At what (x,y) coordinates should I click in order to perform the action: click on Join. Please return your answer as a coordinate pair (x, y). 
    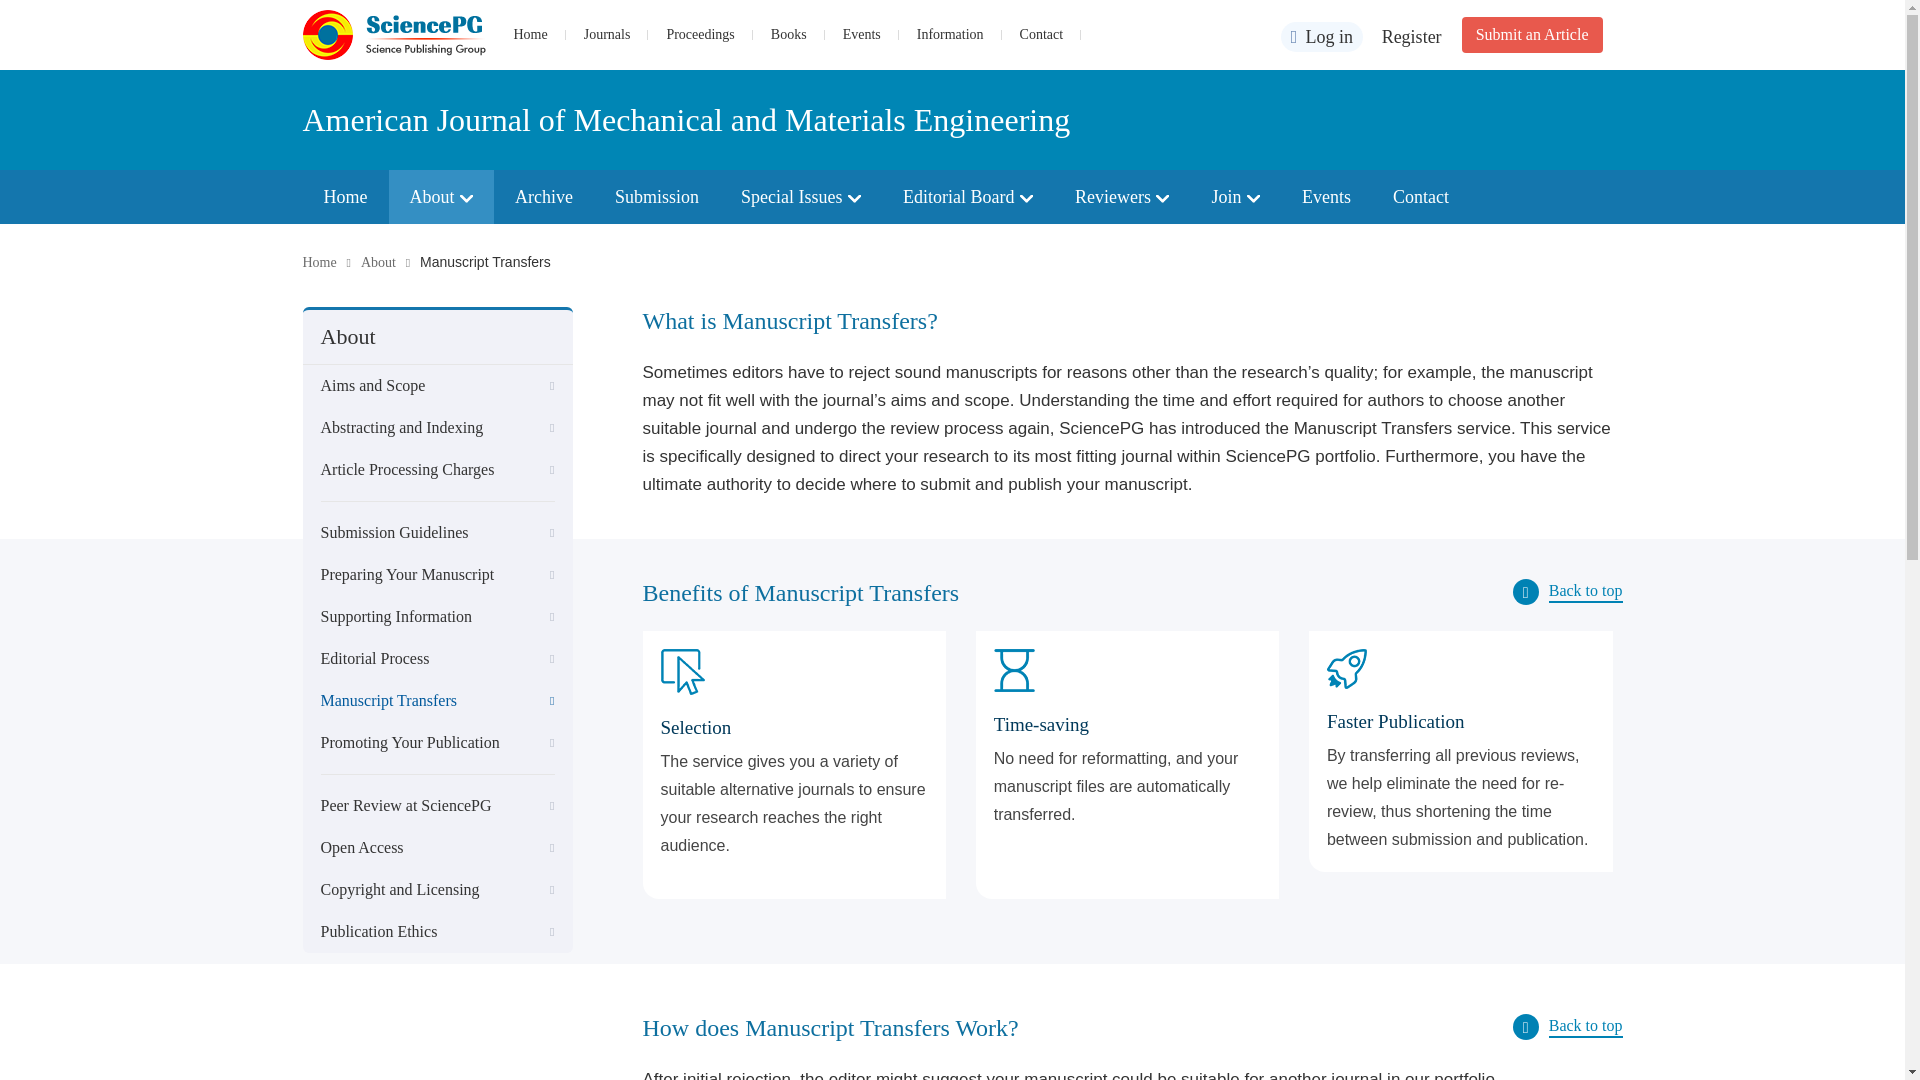
    Looking at the image, I should click on (1235, 196).